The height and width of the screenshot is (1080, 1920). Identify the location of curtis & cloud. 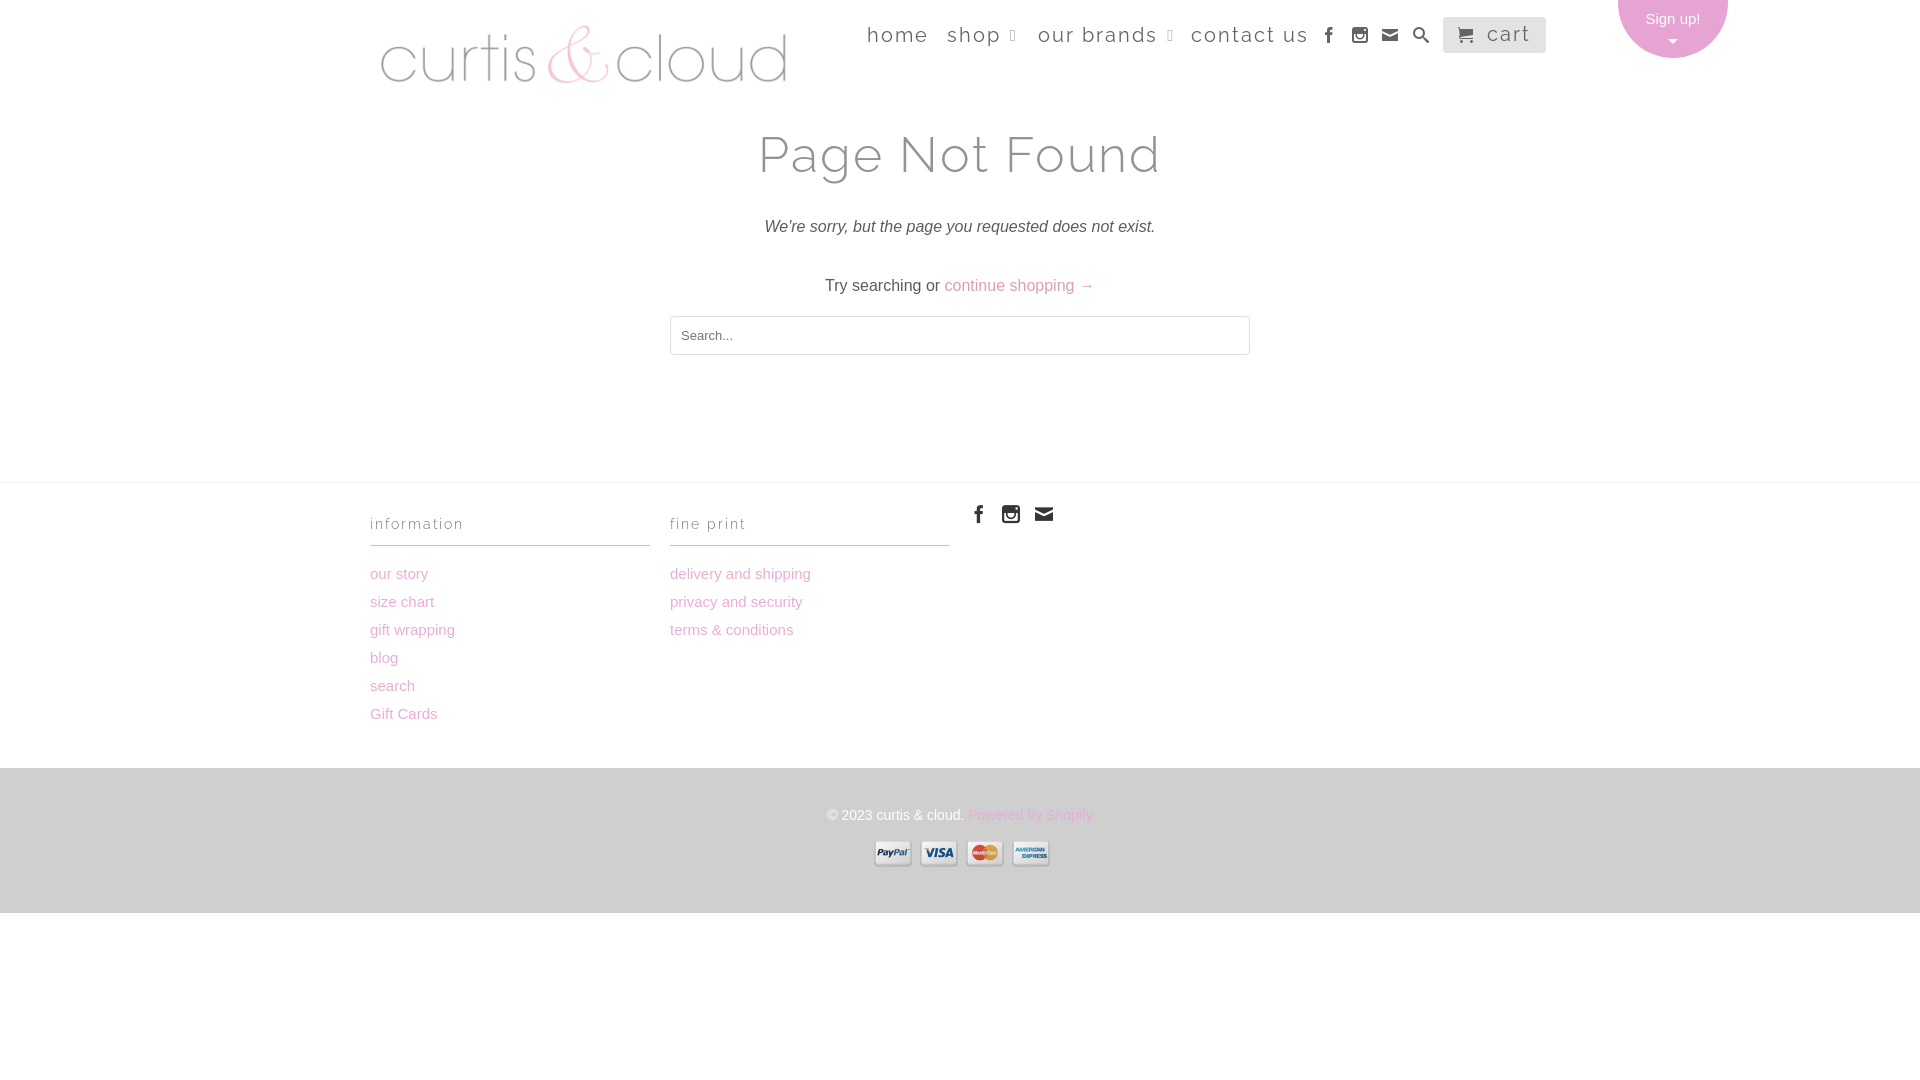
(585, 55).